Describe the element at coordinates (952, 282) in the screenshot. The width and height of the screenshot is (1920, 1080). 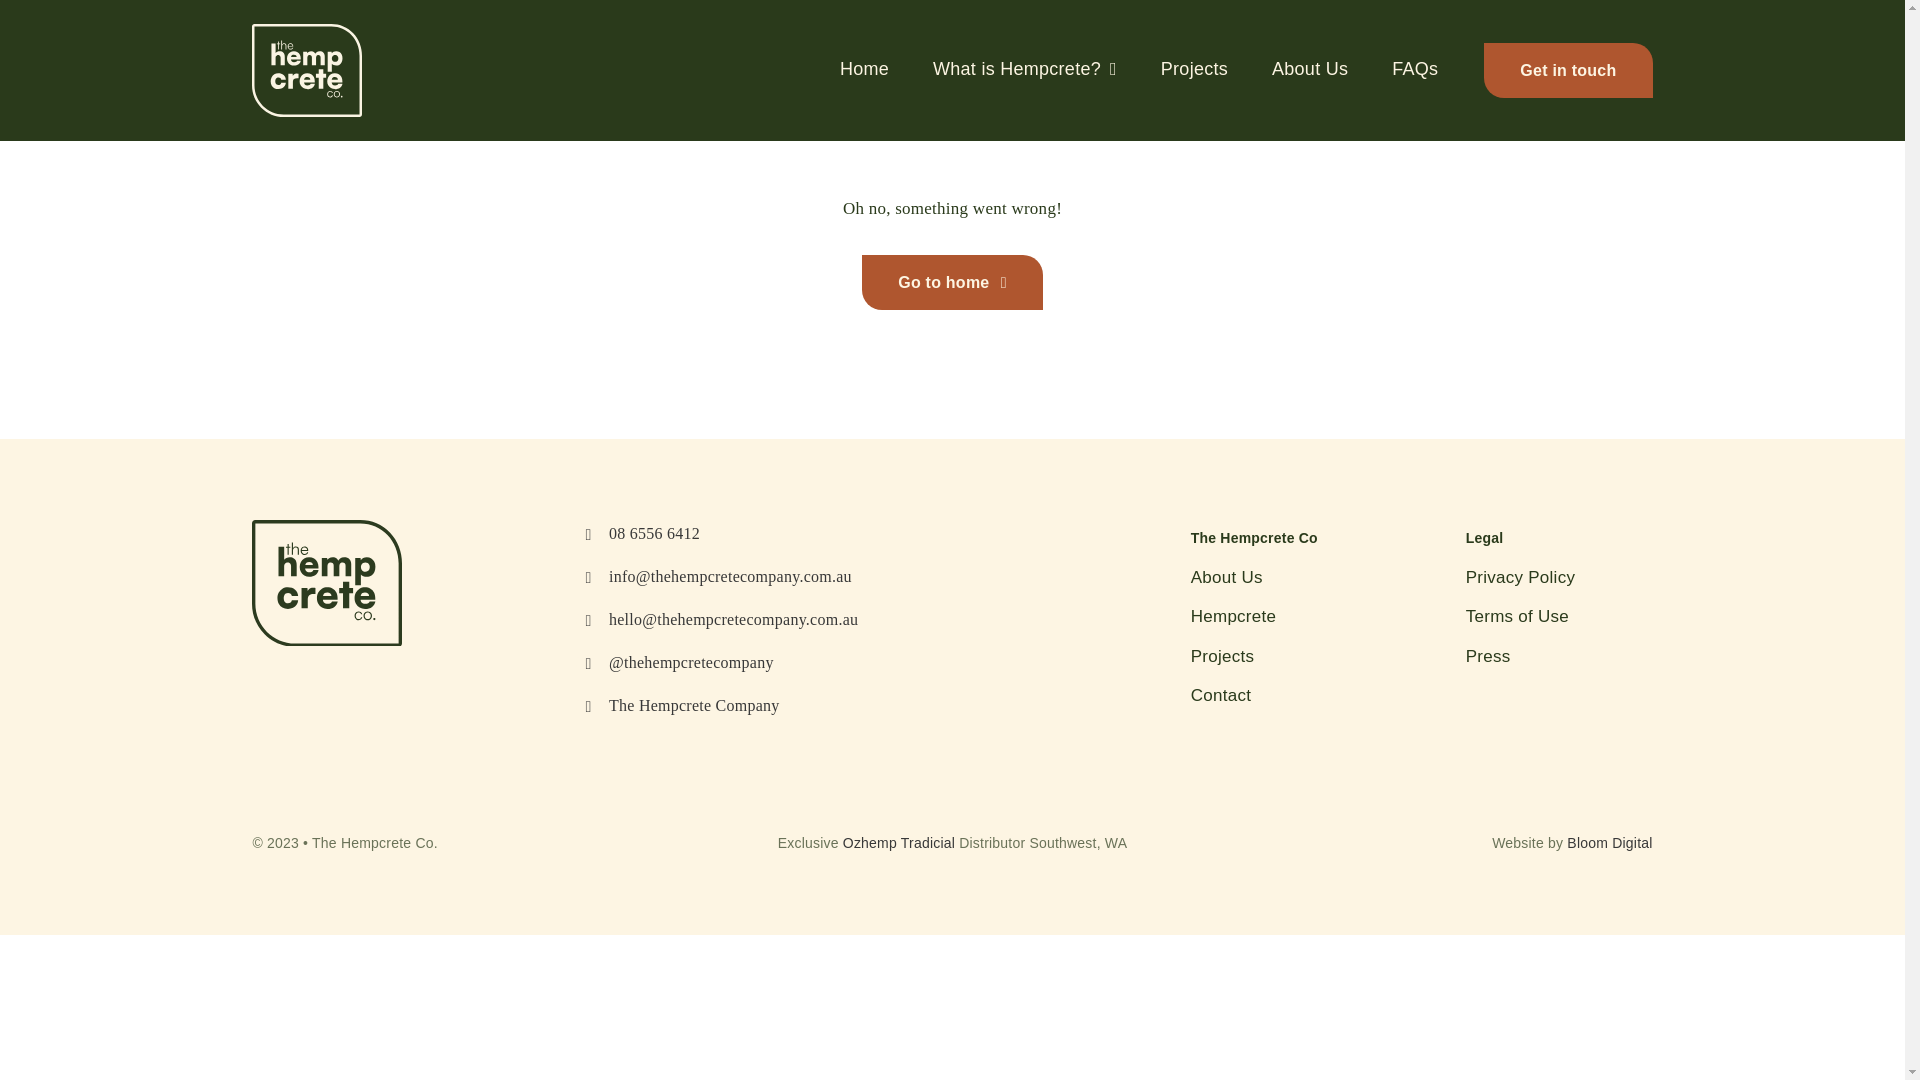
I see `Go to home` at that location.